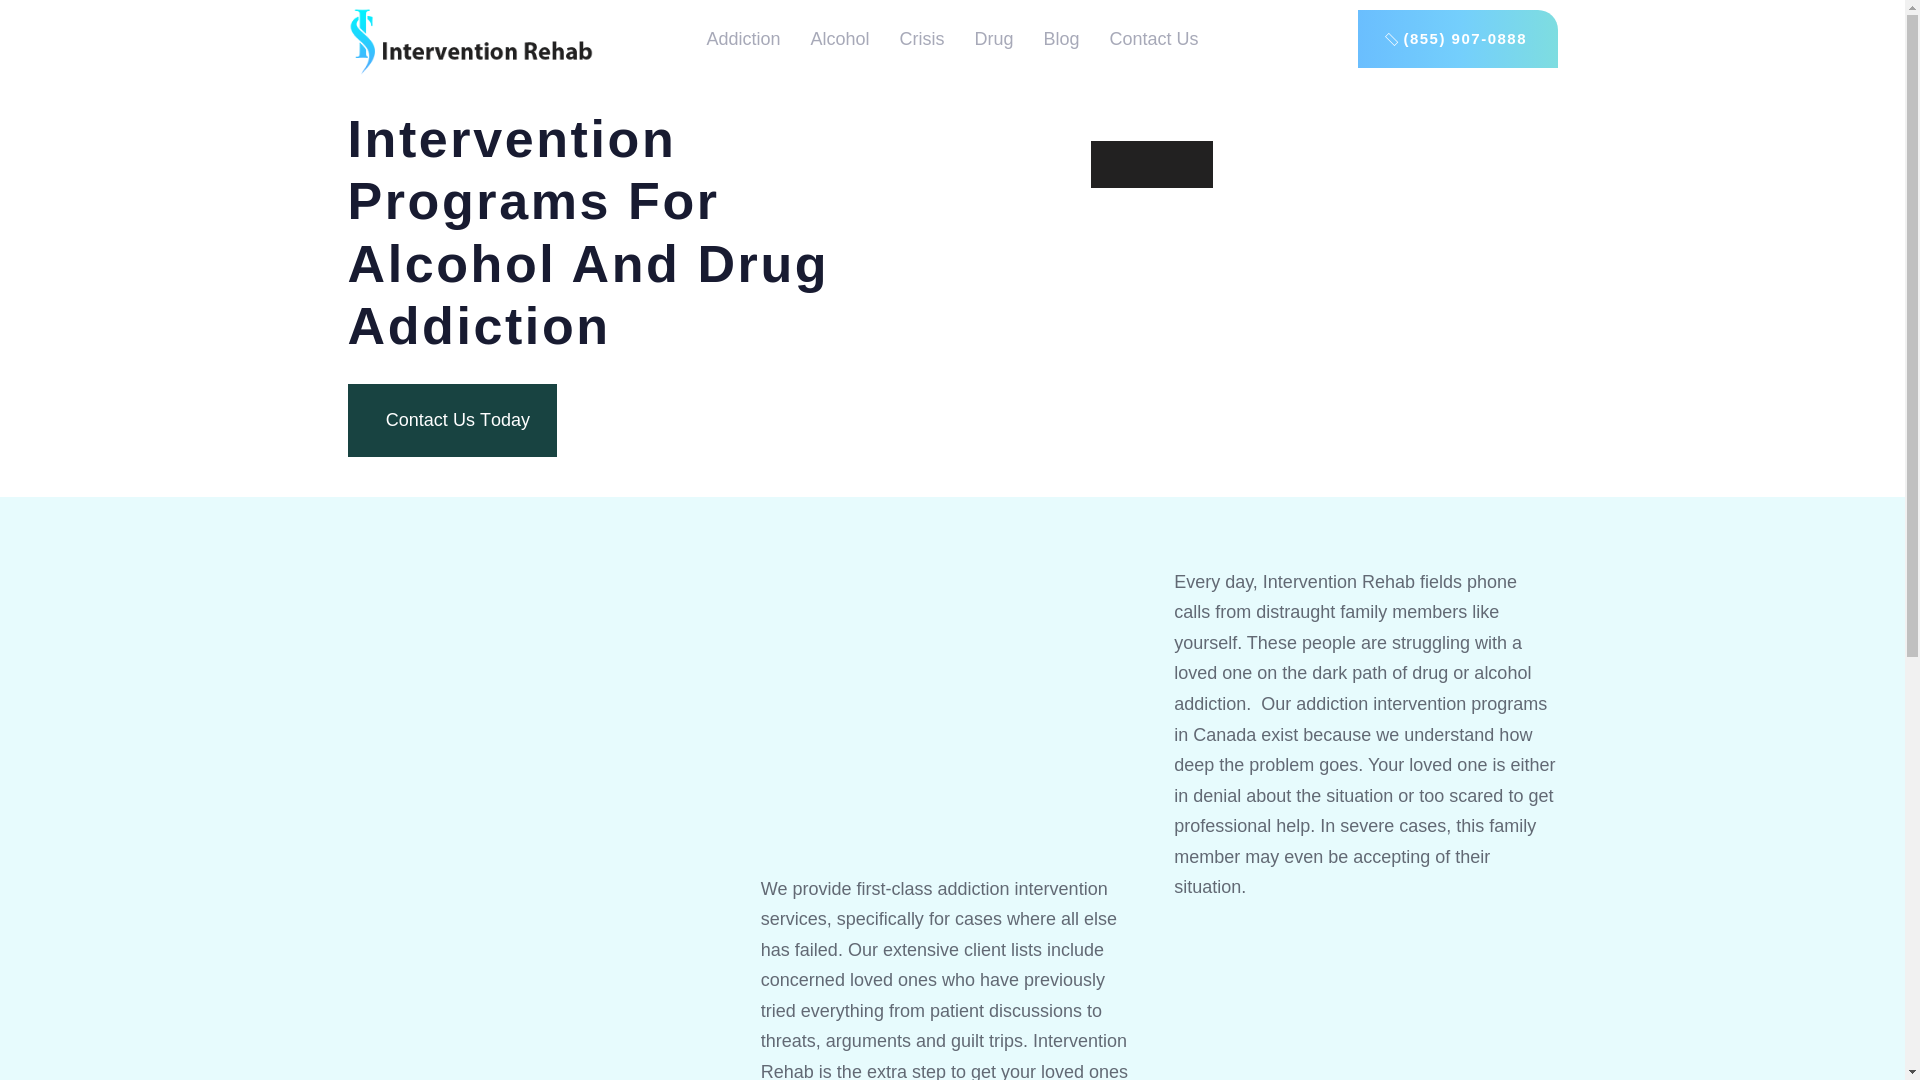 This screenshot has width=1920, height=1080. I want to click on Addiction, so click(1154, 38).